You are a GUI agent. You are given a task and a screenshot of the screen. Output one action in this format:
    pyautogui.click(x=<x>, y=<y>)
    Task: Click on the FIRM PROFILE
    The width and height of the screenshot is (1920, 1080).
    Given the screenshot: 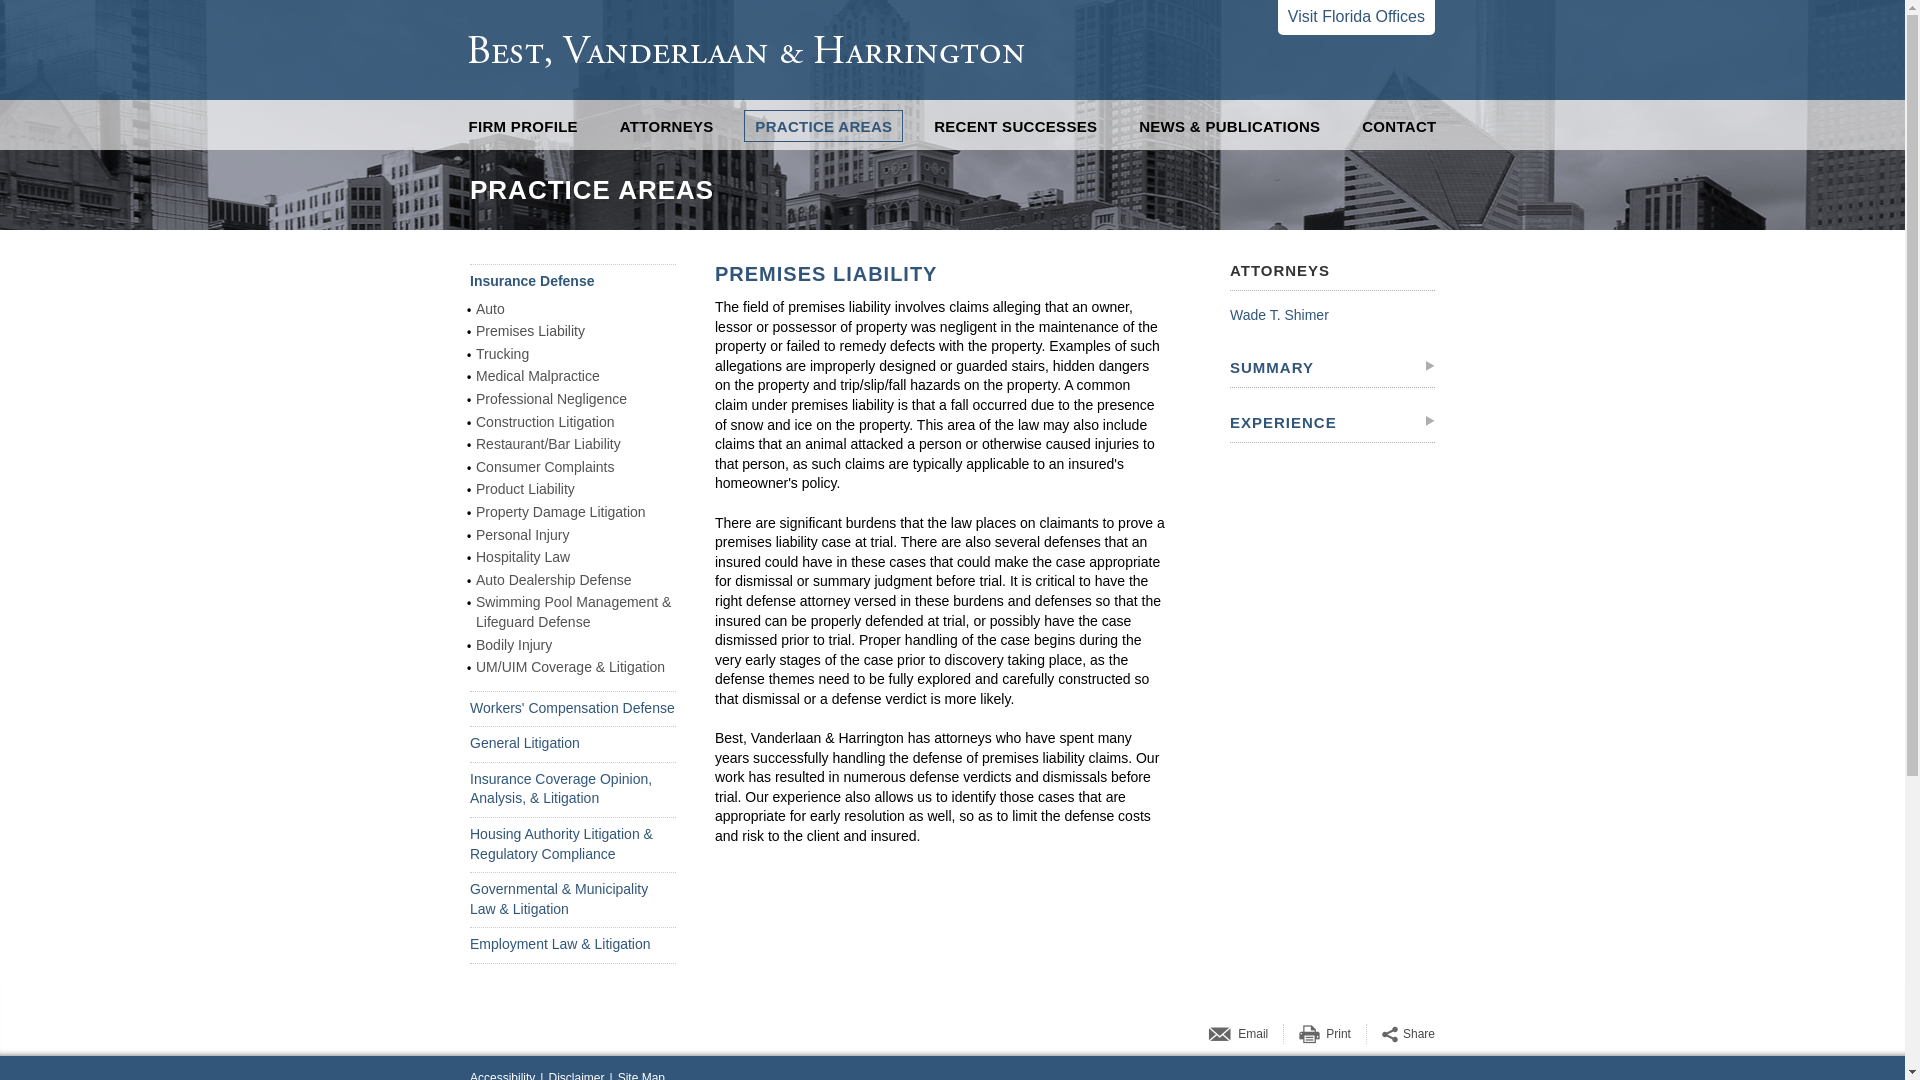 What is the action you would take?
    pyautogui.click(x=524, y=126)
    